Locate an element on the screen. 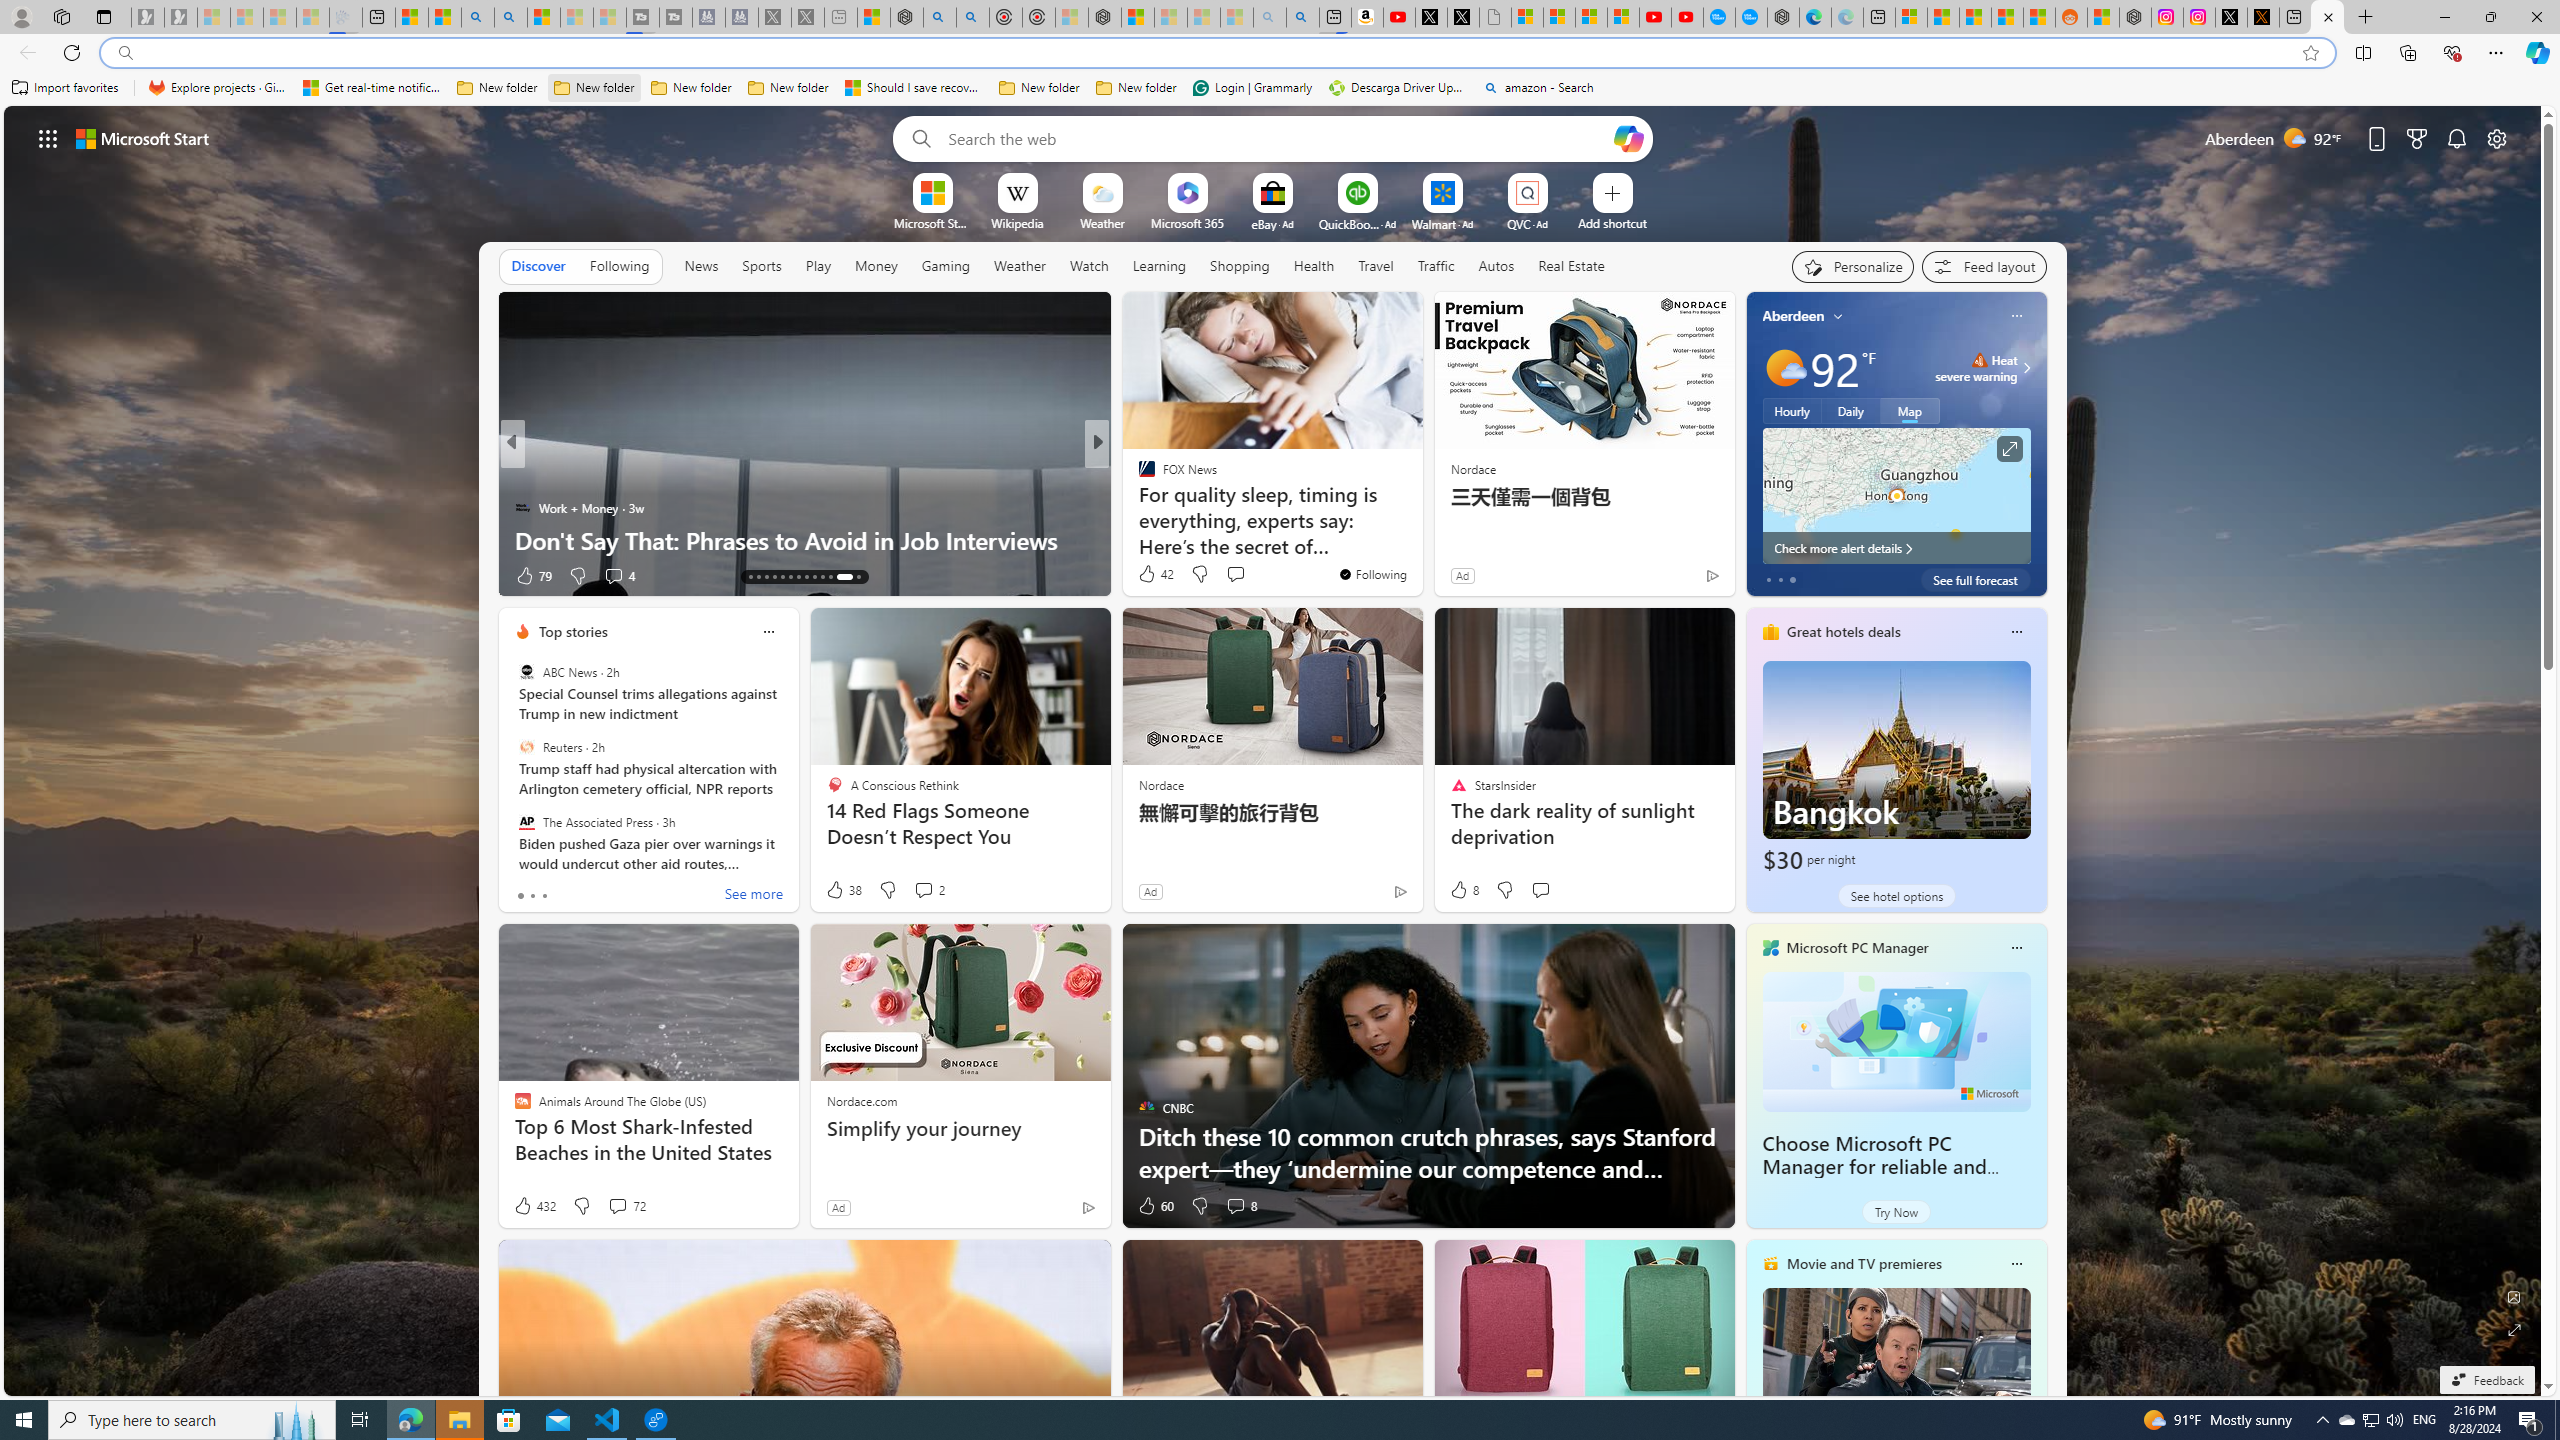 The image size is (2560, 1440). AutomationID: backgroundImagePicture is located at coordinates (1274, 750).